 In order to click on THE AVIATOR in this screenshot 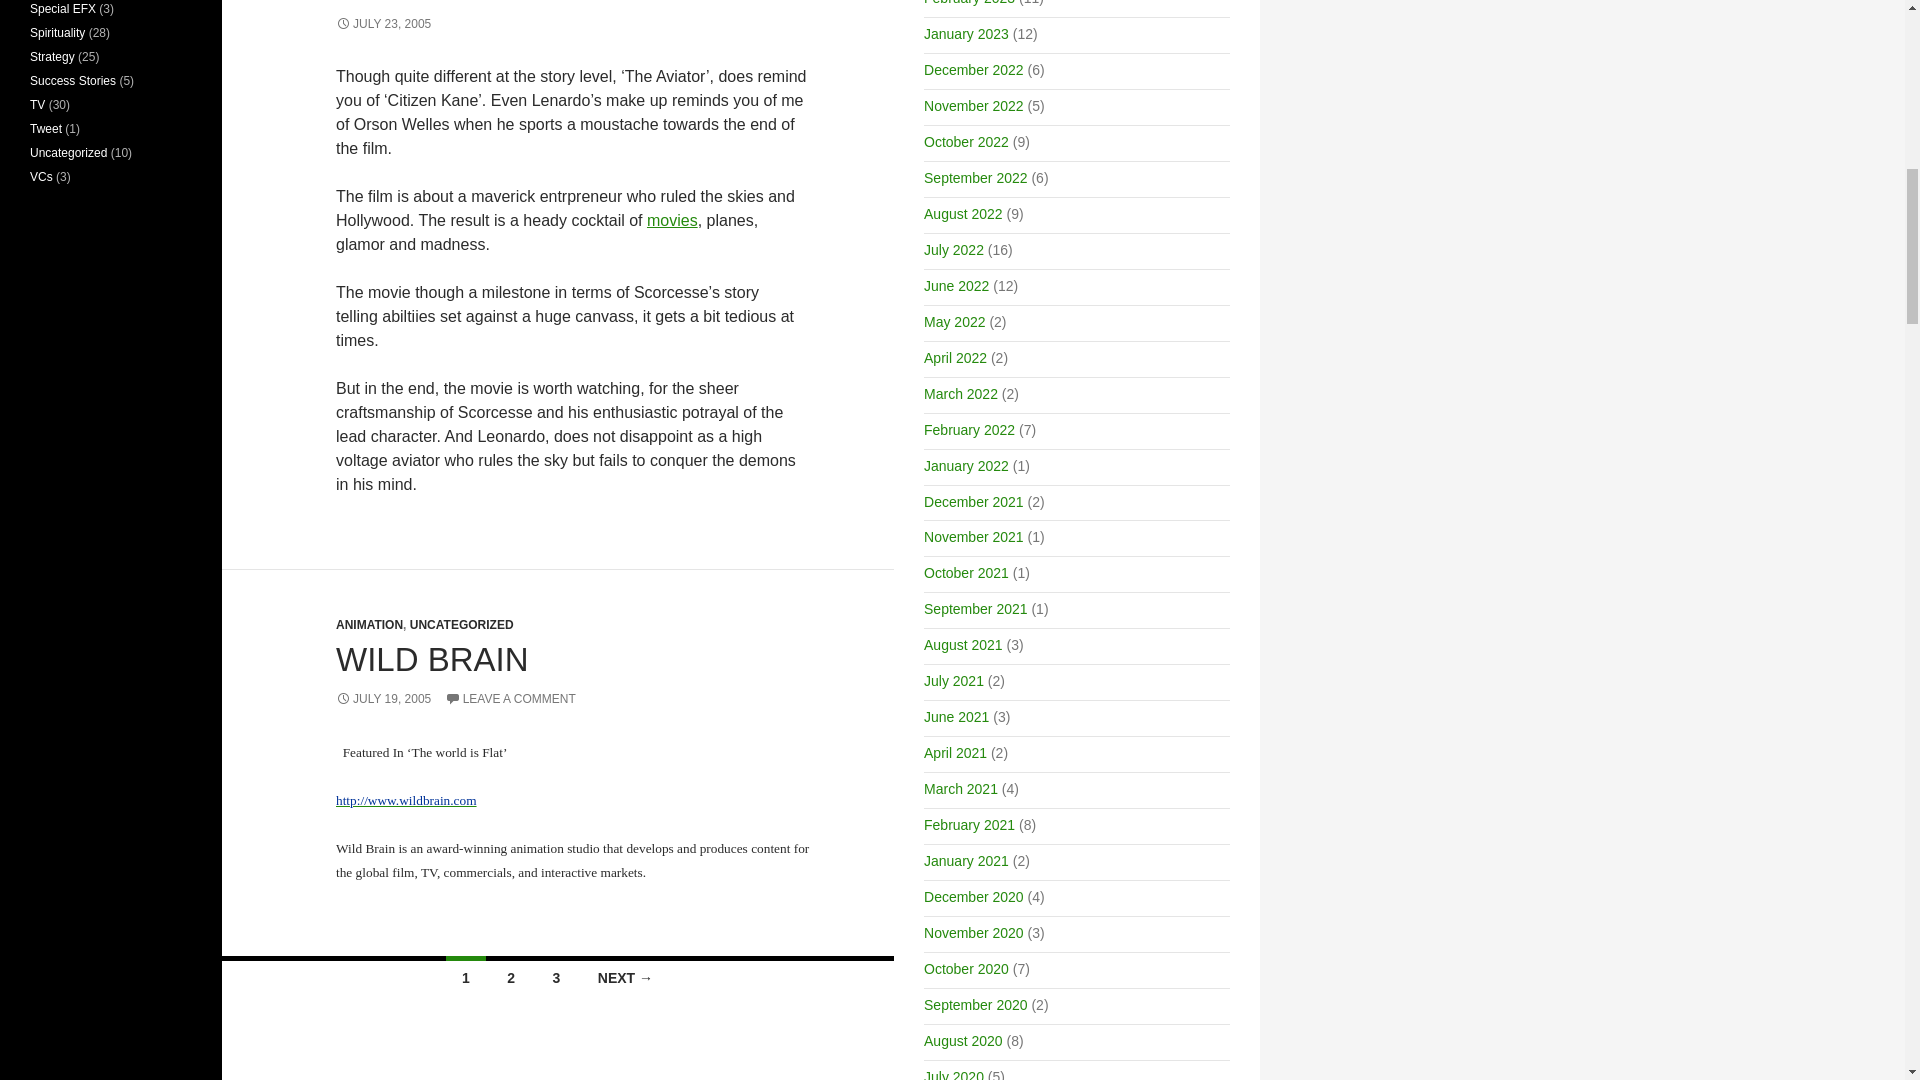, I will do `click(442, 2)`.